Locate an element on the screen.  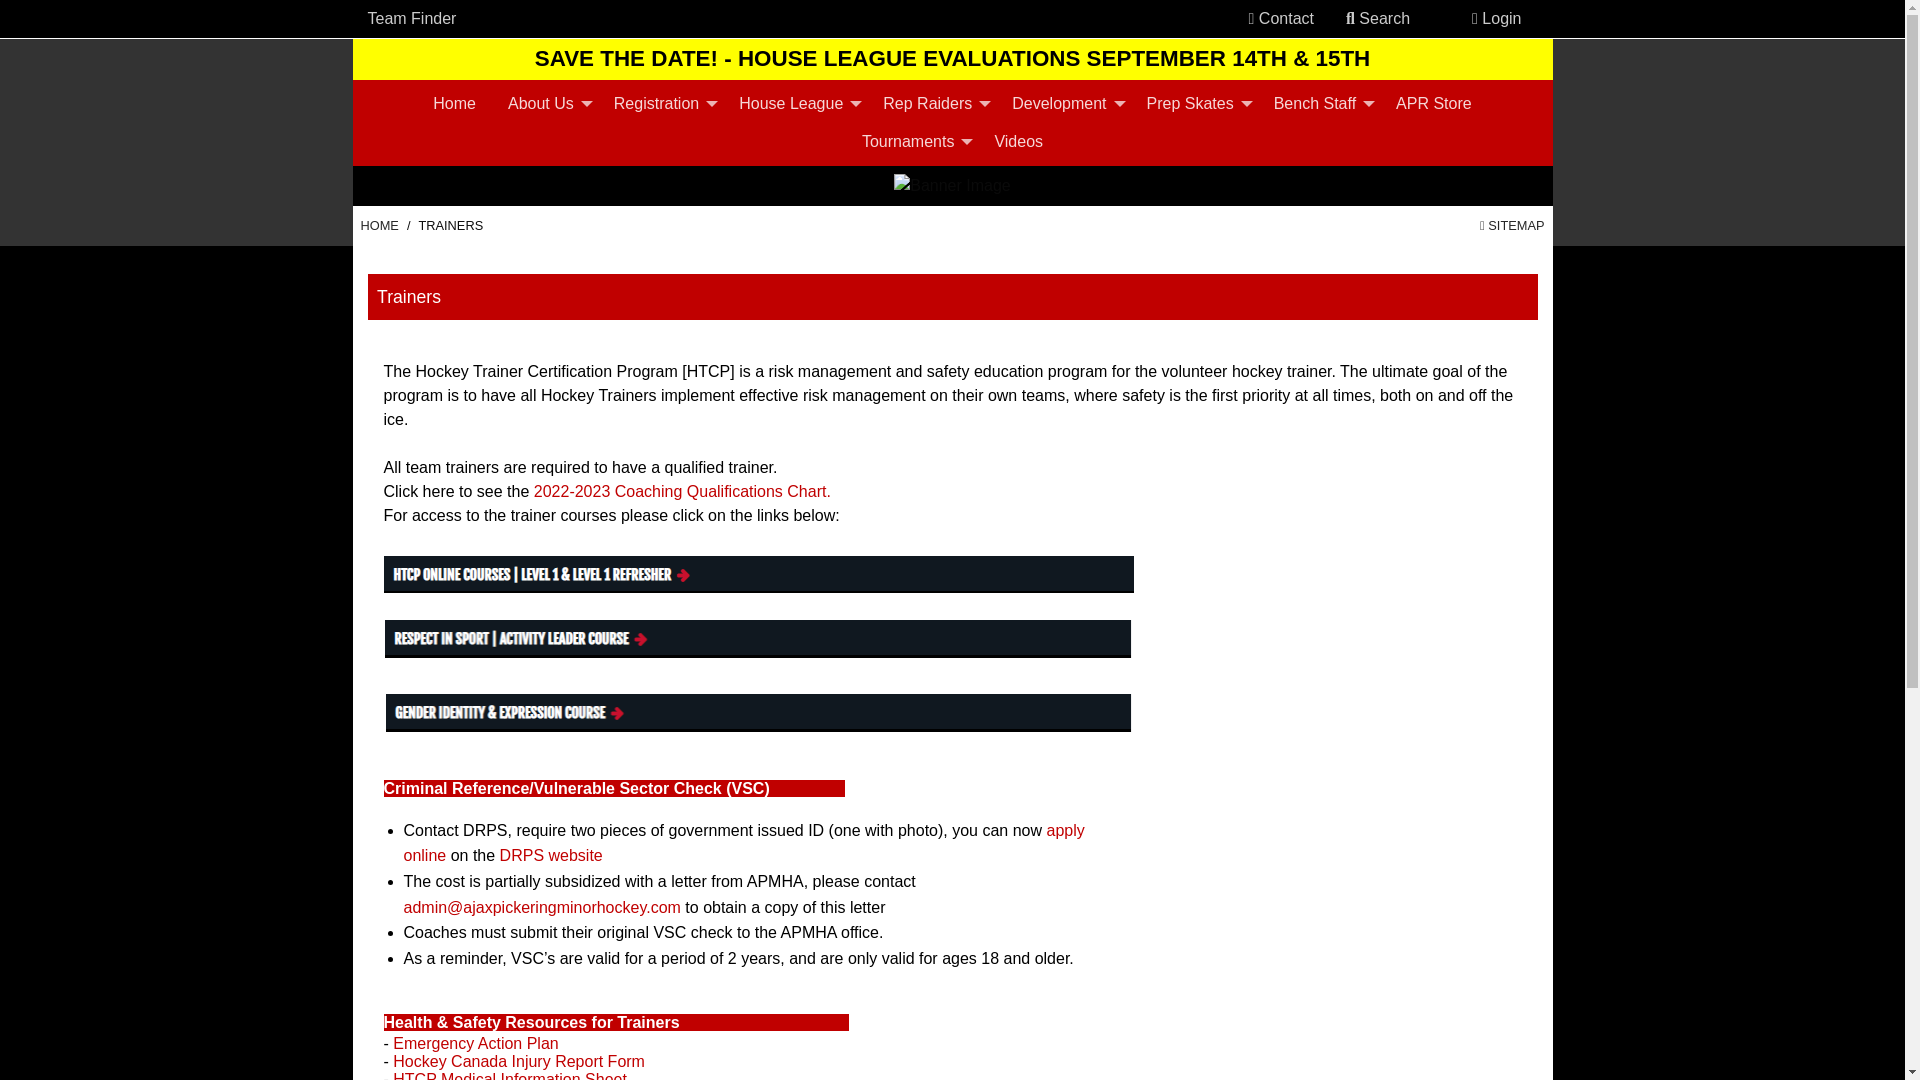
Main Home Page is located at coordinates (378, 224).